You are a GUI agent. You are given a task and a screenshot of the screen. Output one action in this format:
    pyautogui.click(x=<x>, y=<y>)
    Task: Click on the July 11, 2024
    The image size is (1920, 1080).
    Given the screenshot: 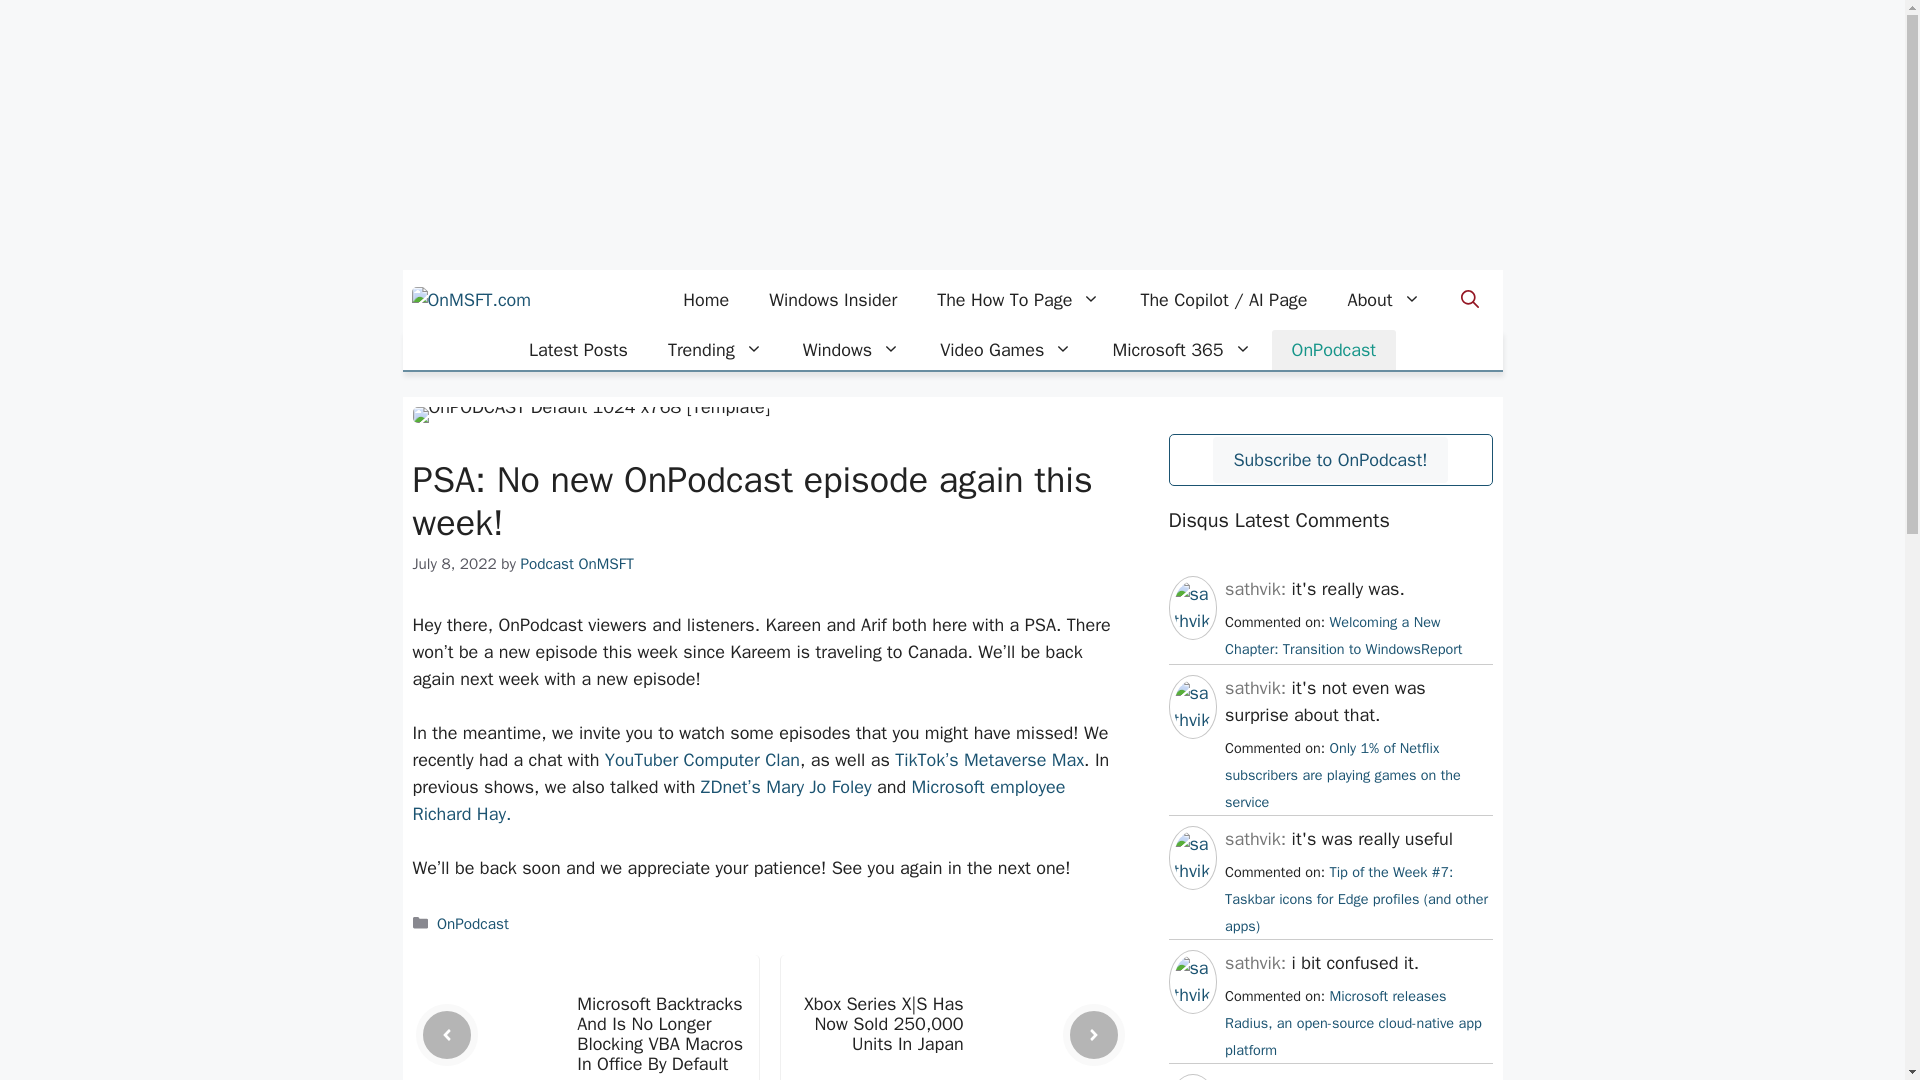 What is the action you would take?
    pyautogui.click(x=1342, y=774)
    